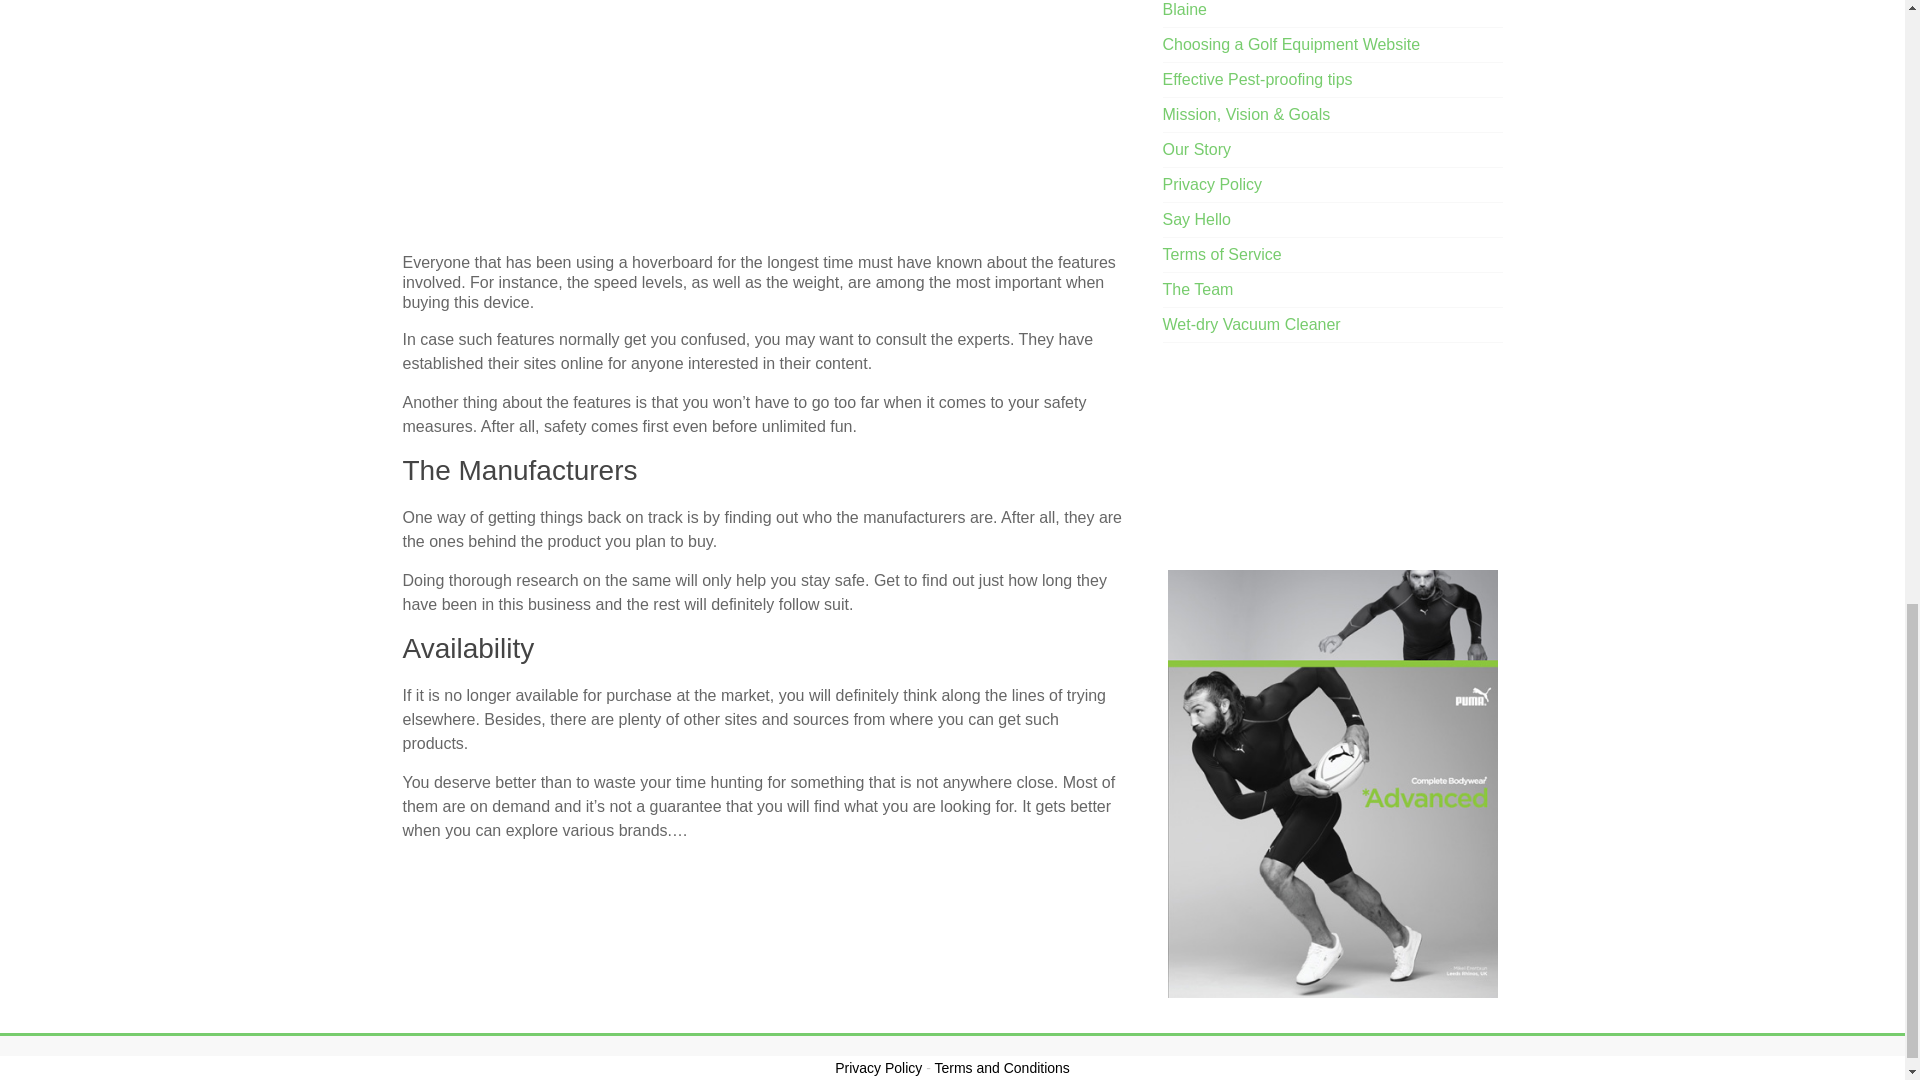 The width and height of the screenshot is (1920, 1080). What do you see at coordinates (1258, 79) in the screenshot?
I see `Effective Pest-proofing tips` at bounding box center [1258, 79].